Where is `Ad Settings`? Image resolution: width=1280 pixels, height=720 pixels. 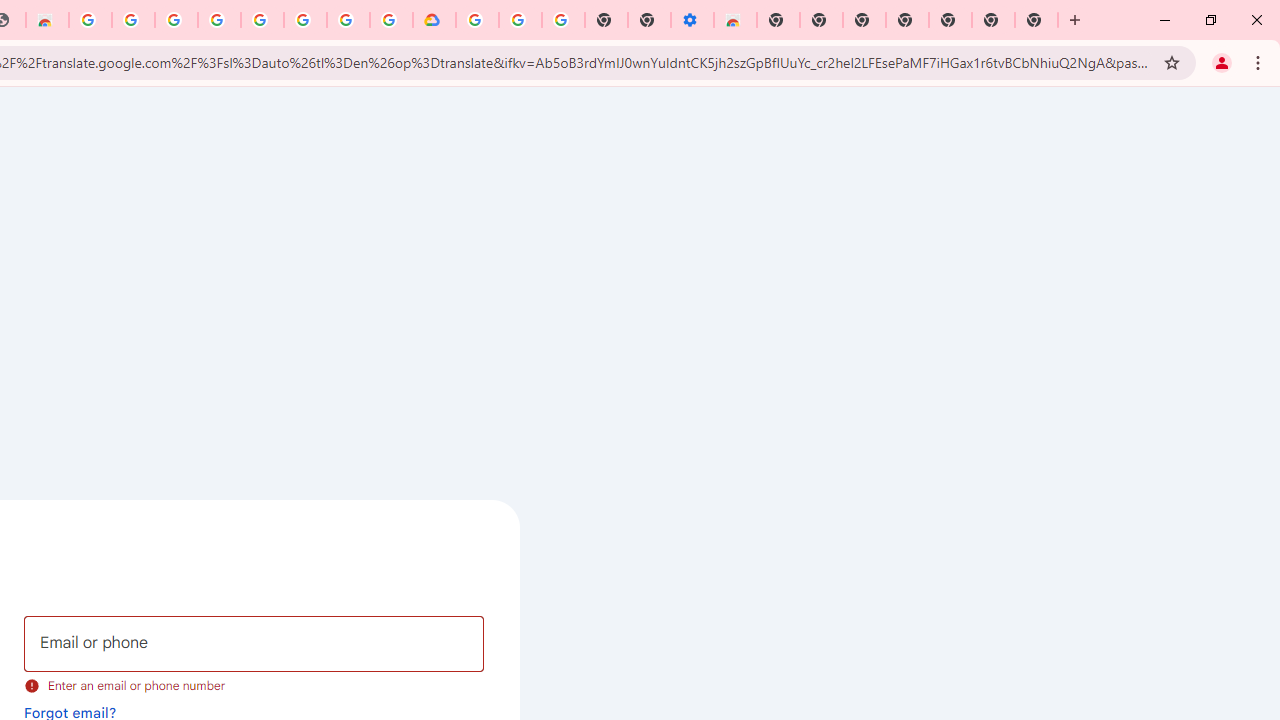 Ad Settings is located at coordinates (132, 20).